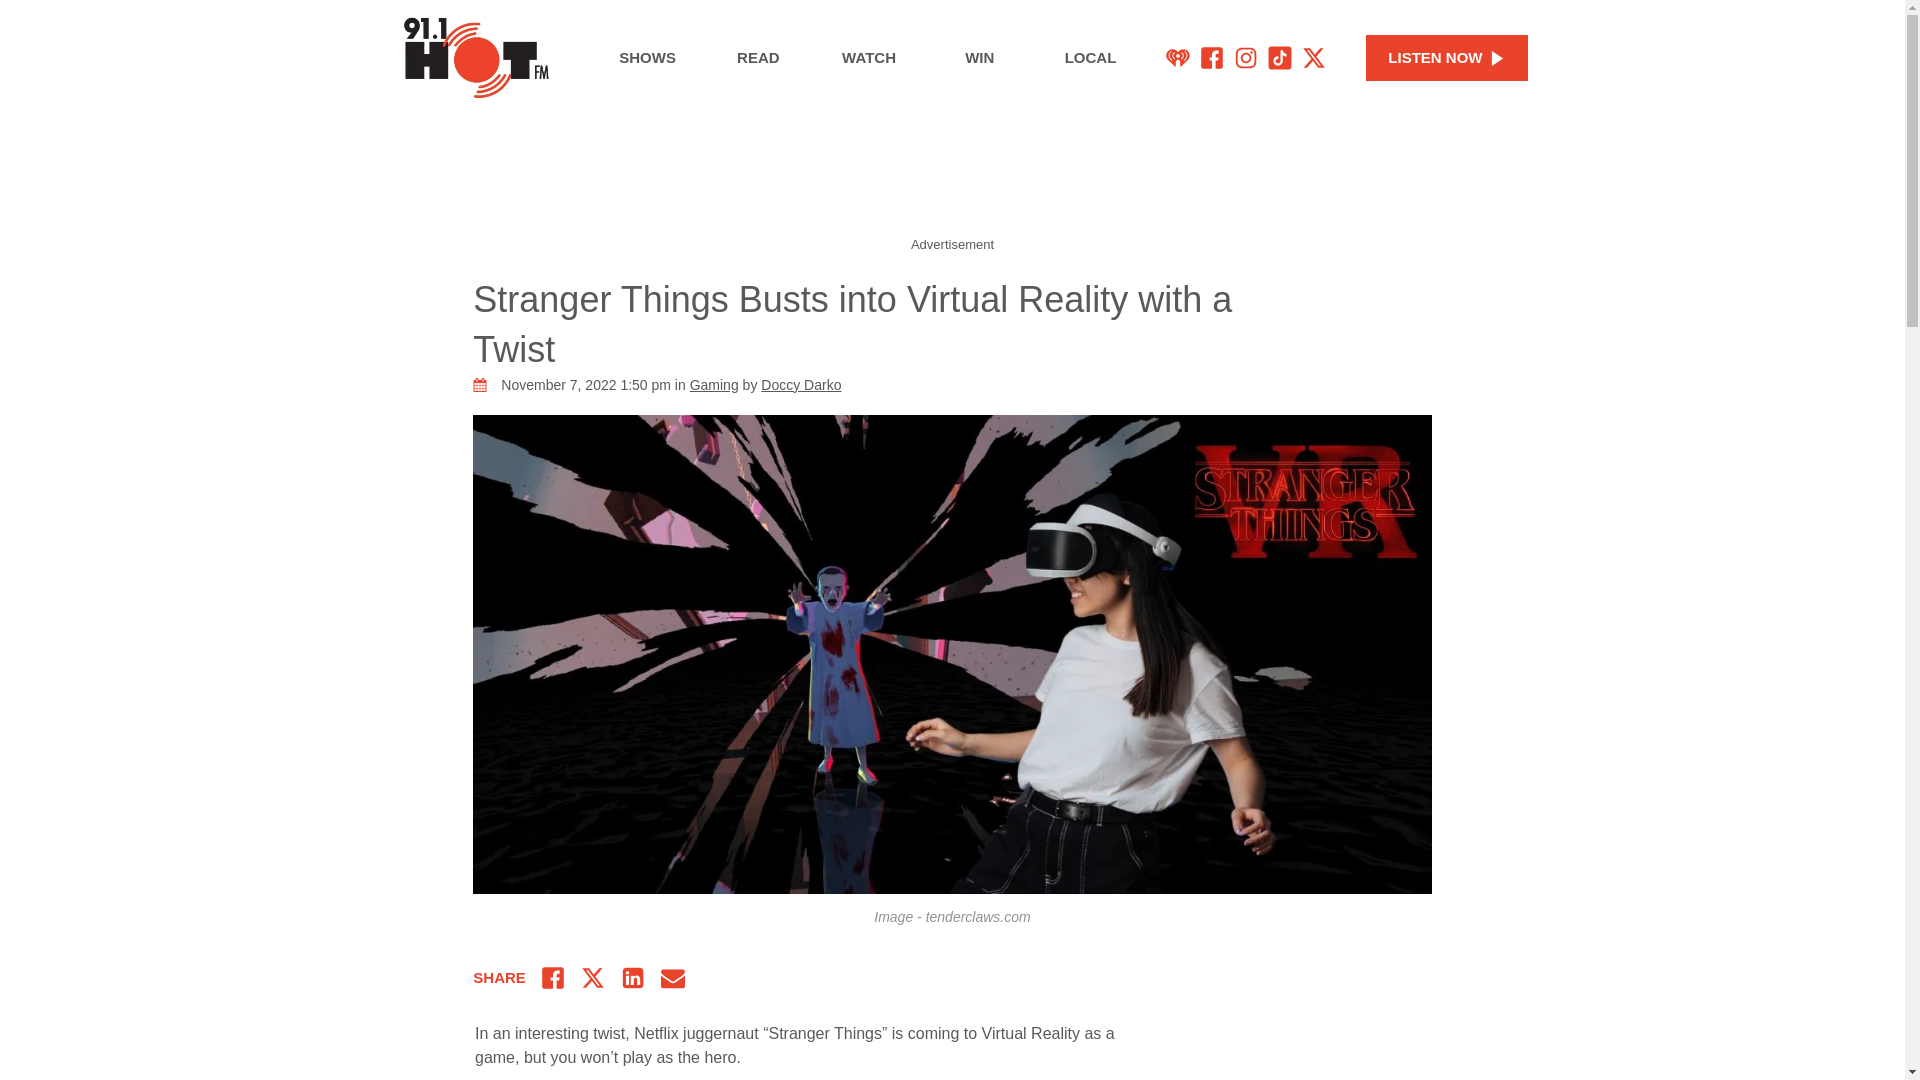 Image resolution: width=1920 pixels, height=1080 pixels. Describe the element at coordinates (1280, 58) in the screenshot. I see `Tiktok` at that location.